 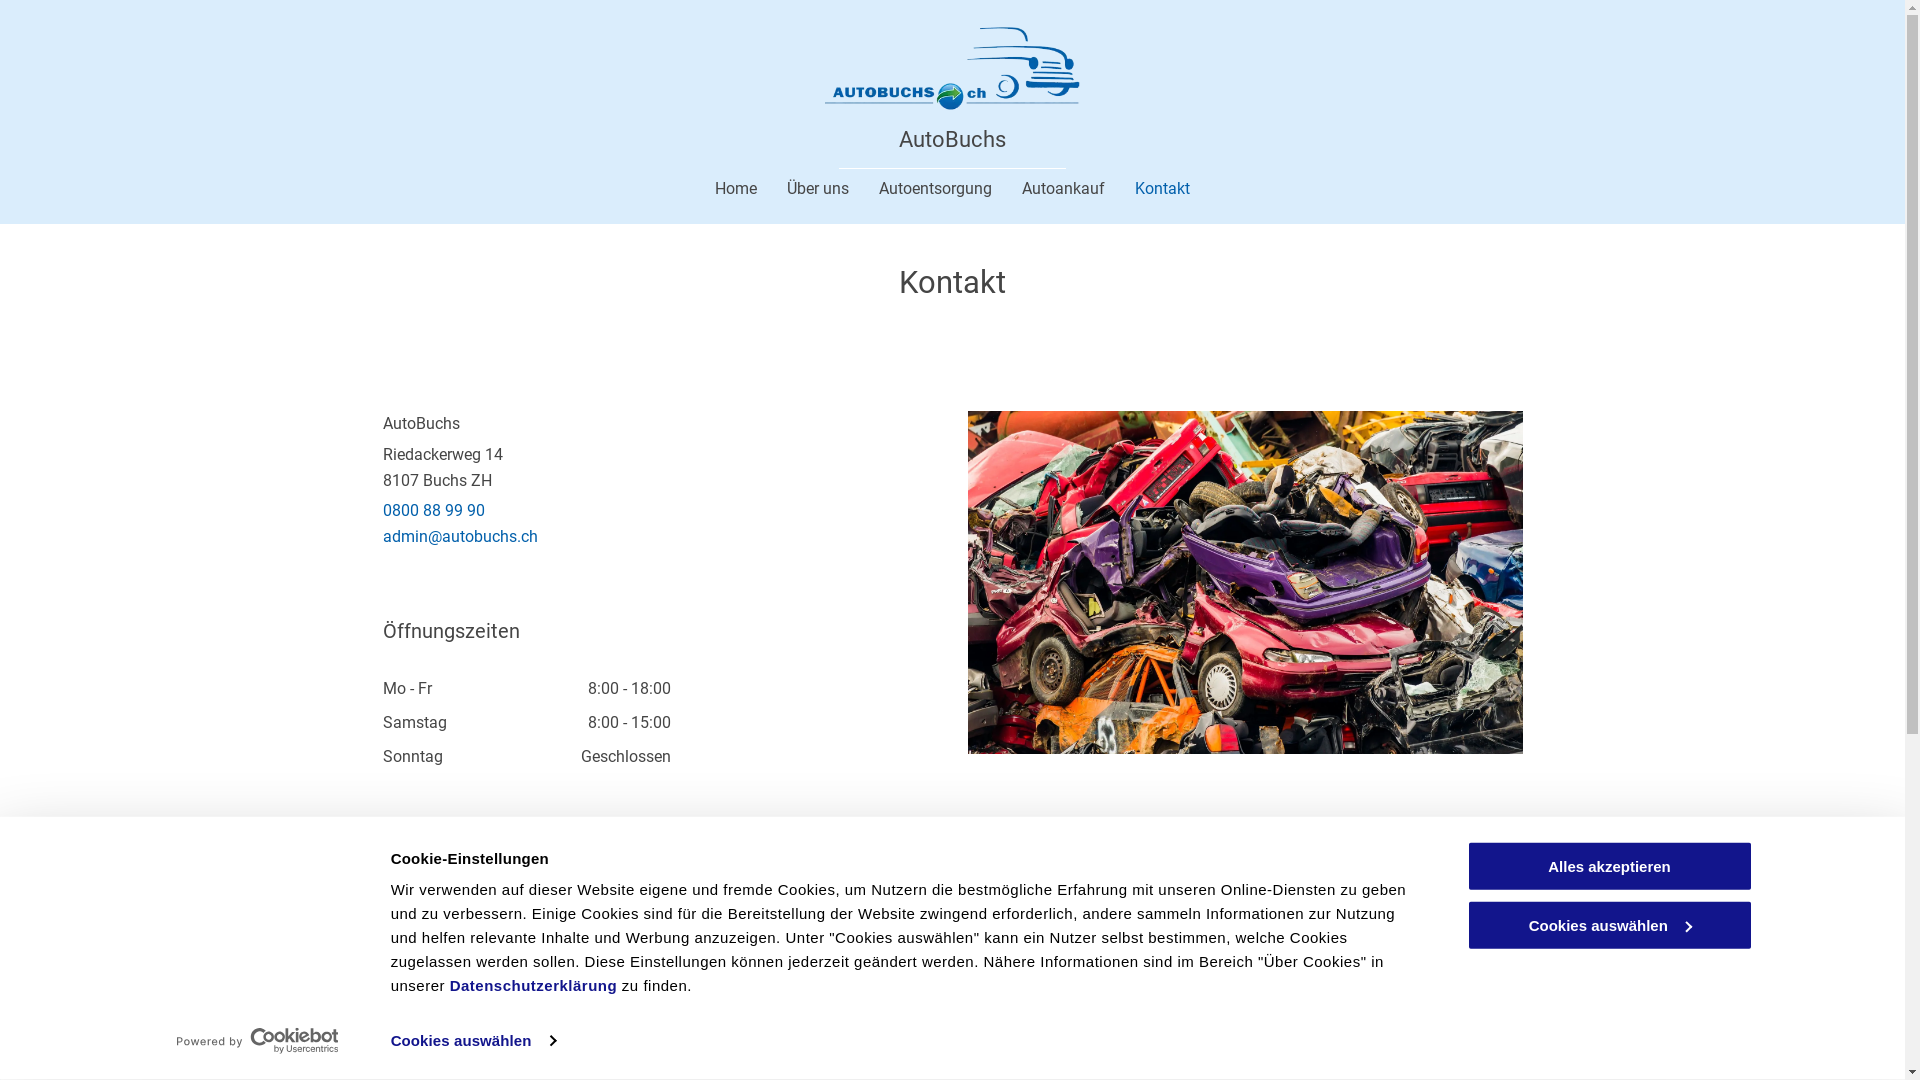 What do you see at coordinates (736, 189) in the screenshot?
I see `Home` at bounding box center [736, 189].